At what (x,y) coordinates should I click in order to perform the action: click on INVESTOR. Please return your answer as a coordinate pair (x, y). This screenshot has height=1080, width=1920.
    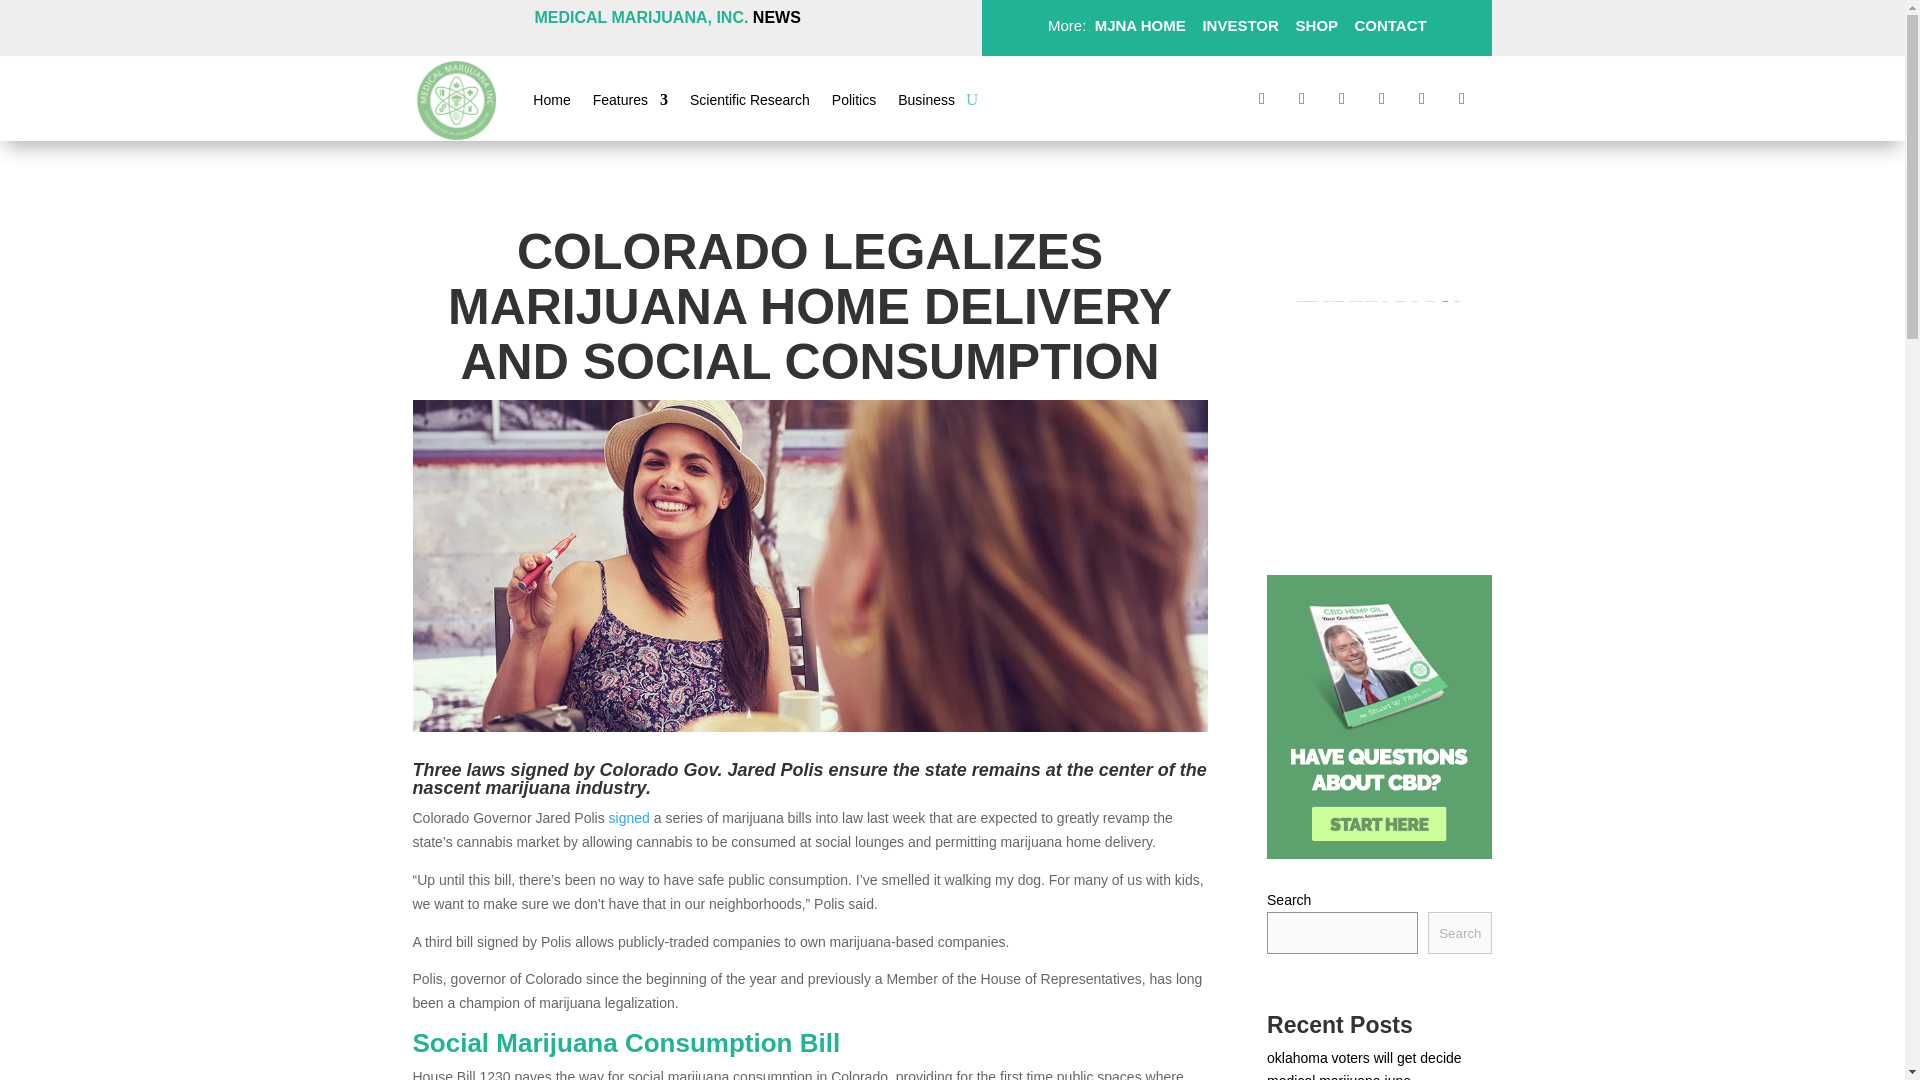
    Looking at the image, I should click on (1240, 25).